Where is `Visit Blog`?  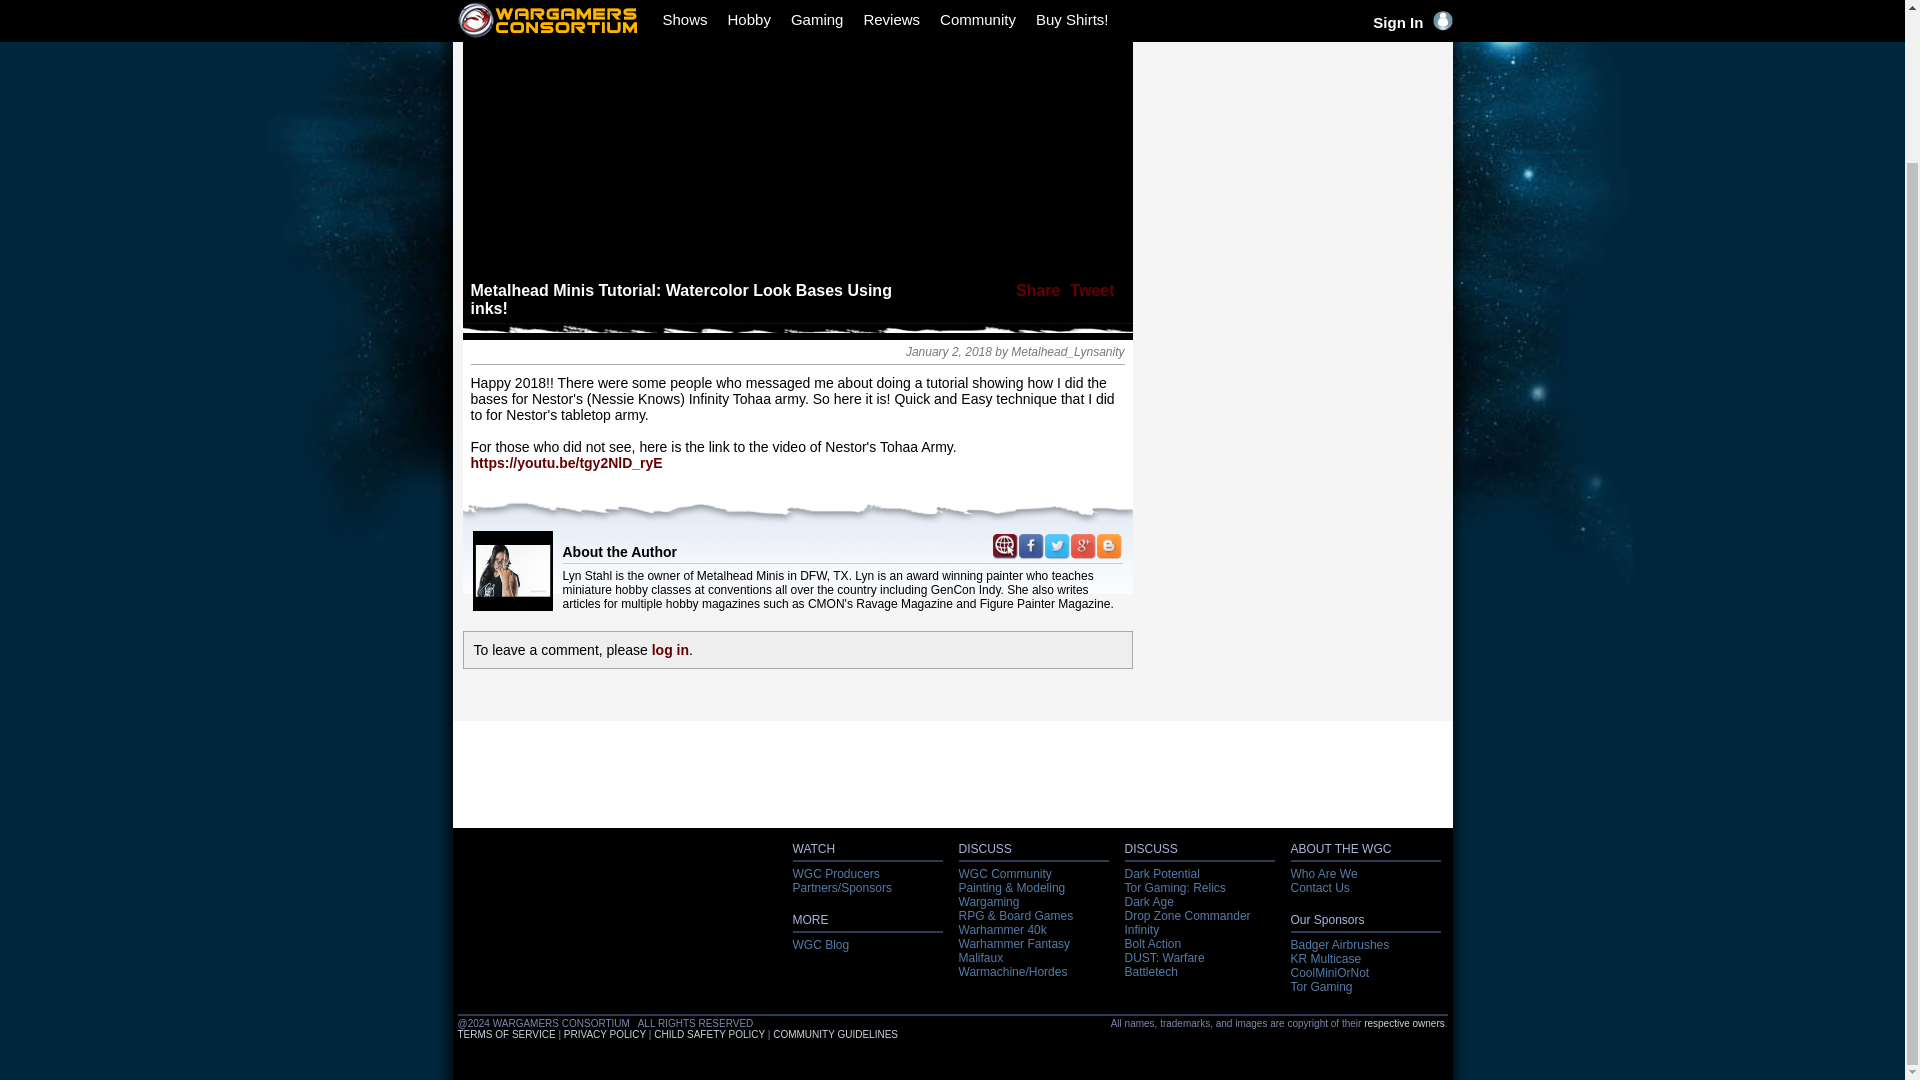
Visit Blog is located at coordinates (1108, 546).